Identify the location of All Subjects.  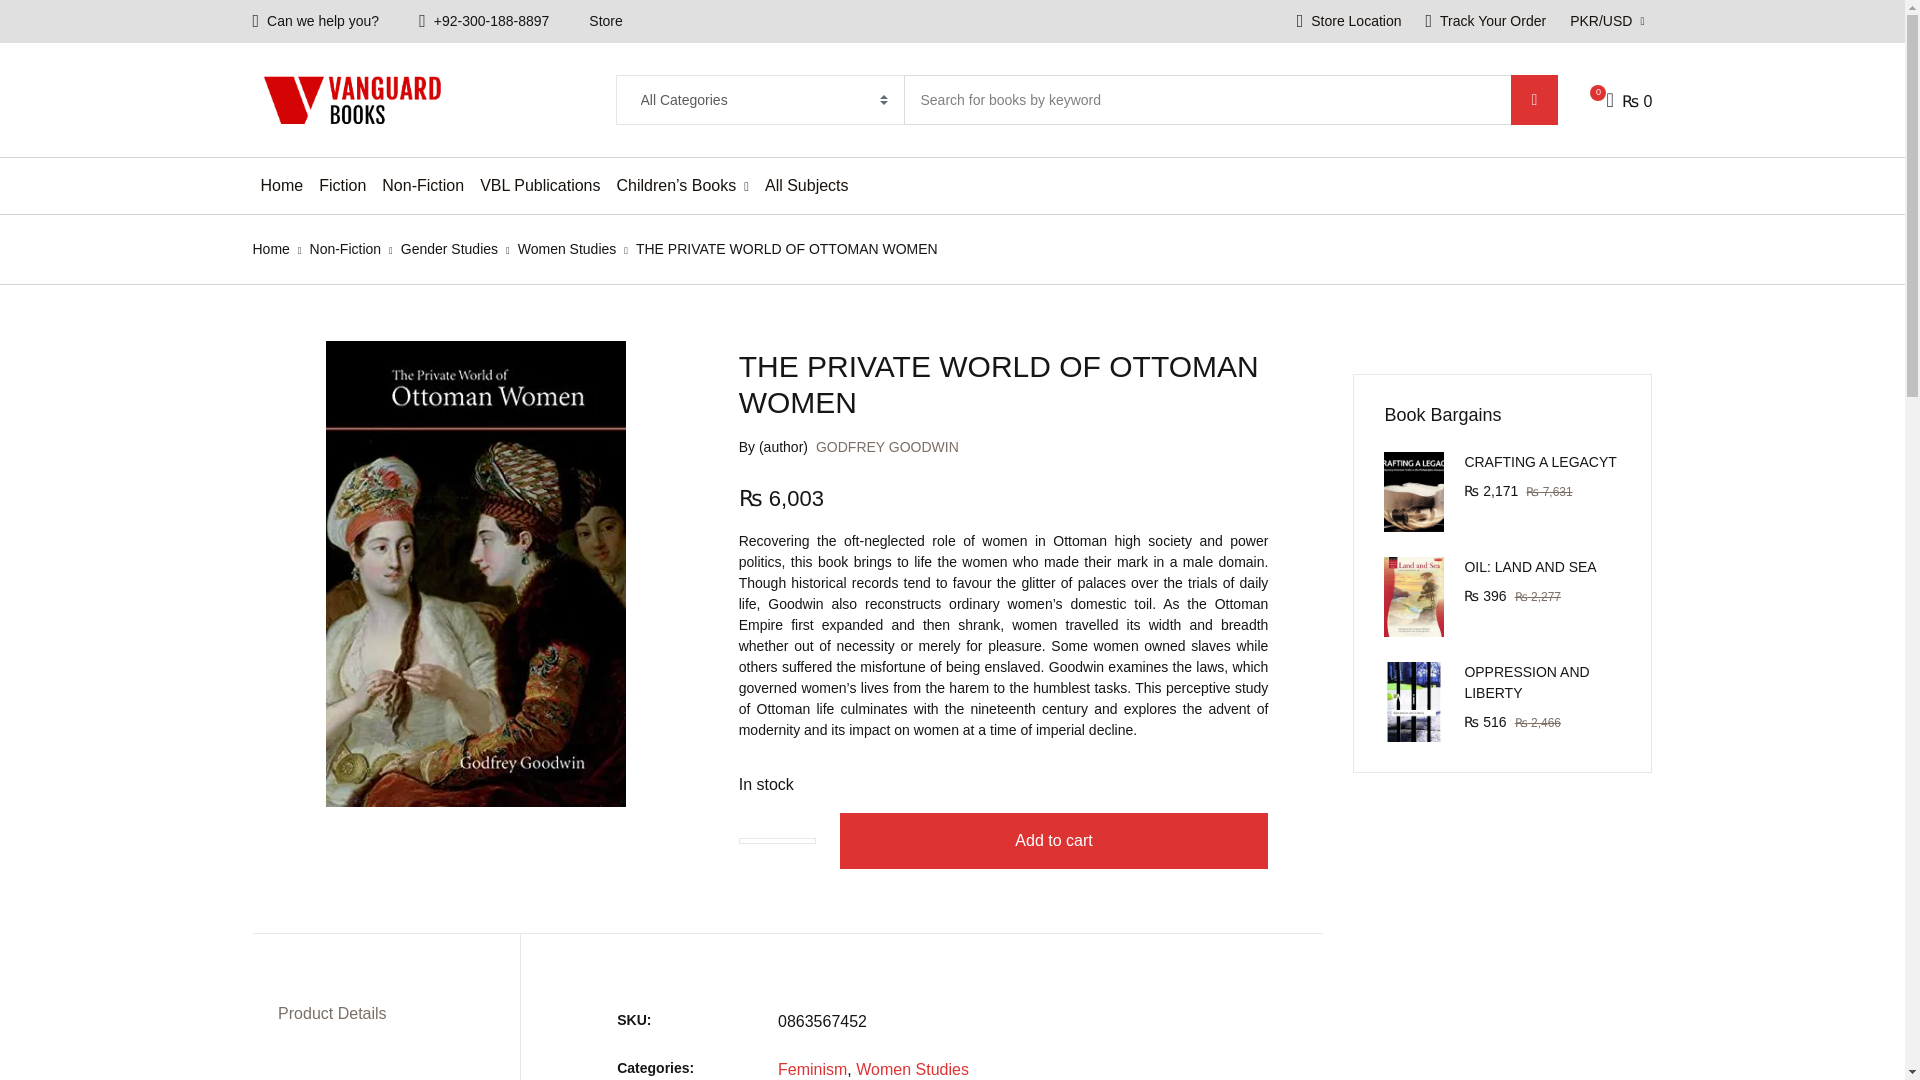
(806, 185).